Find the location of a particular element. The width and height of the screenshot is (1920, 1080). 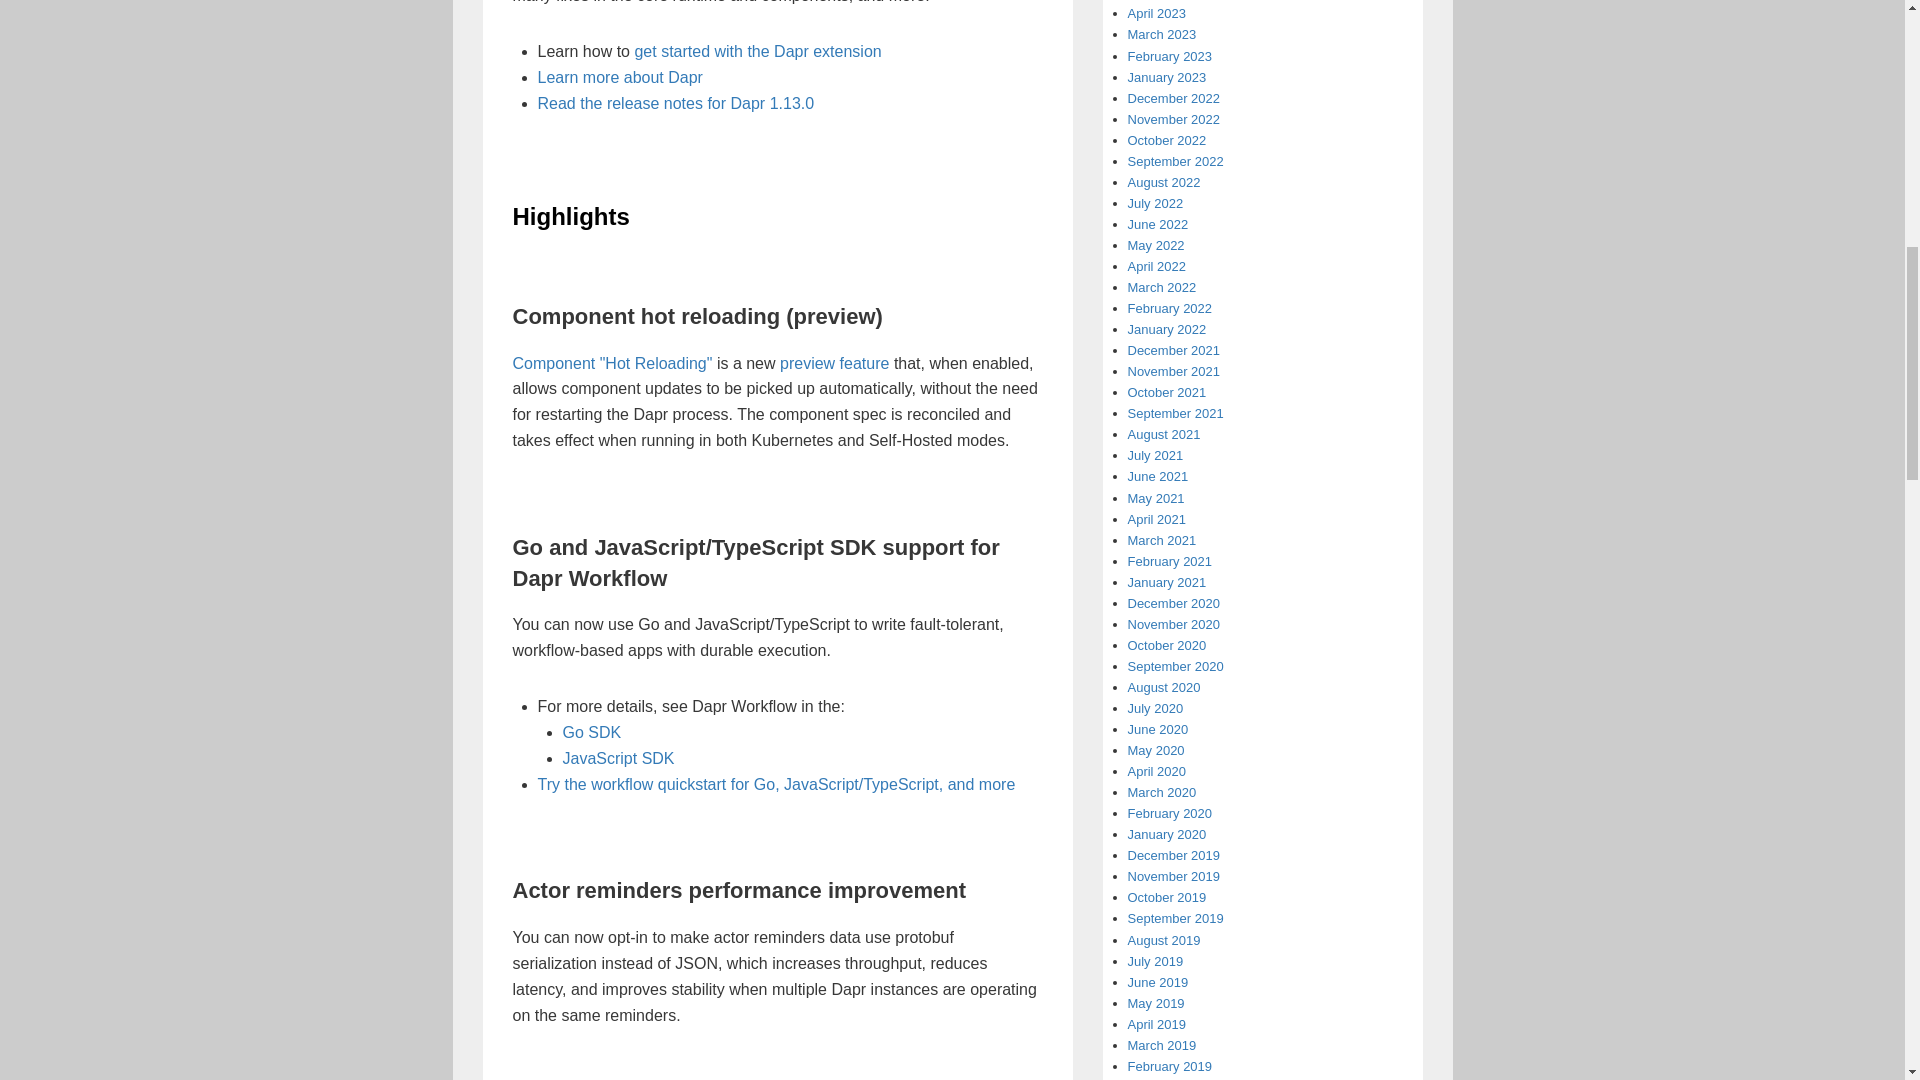

JavaScript SDK is located at coordinates (618, 758).